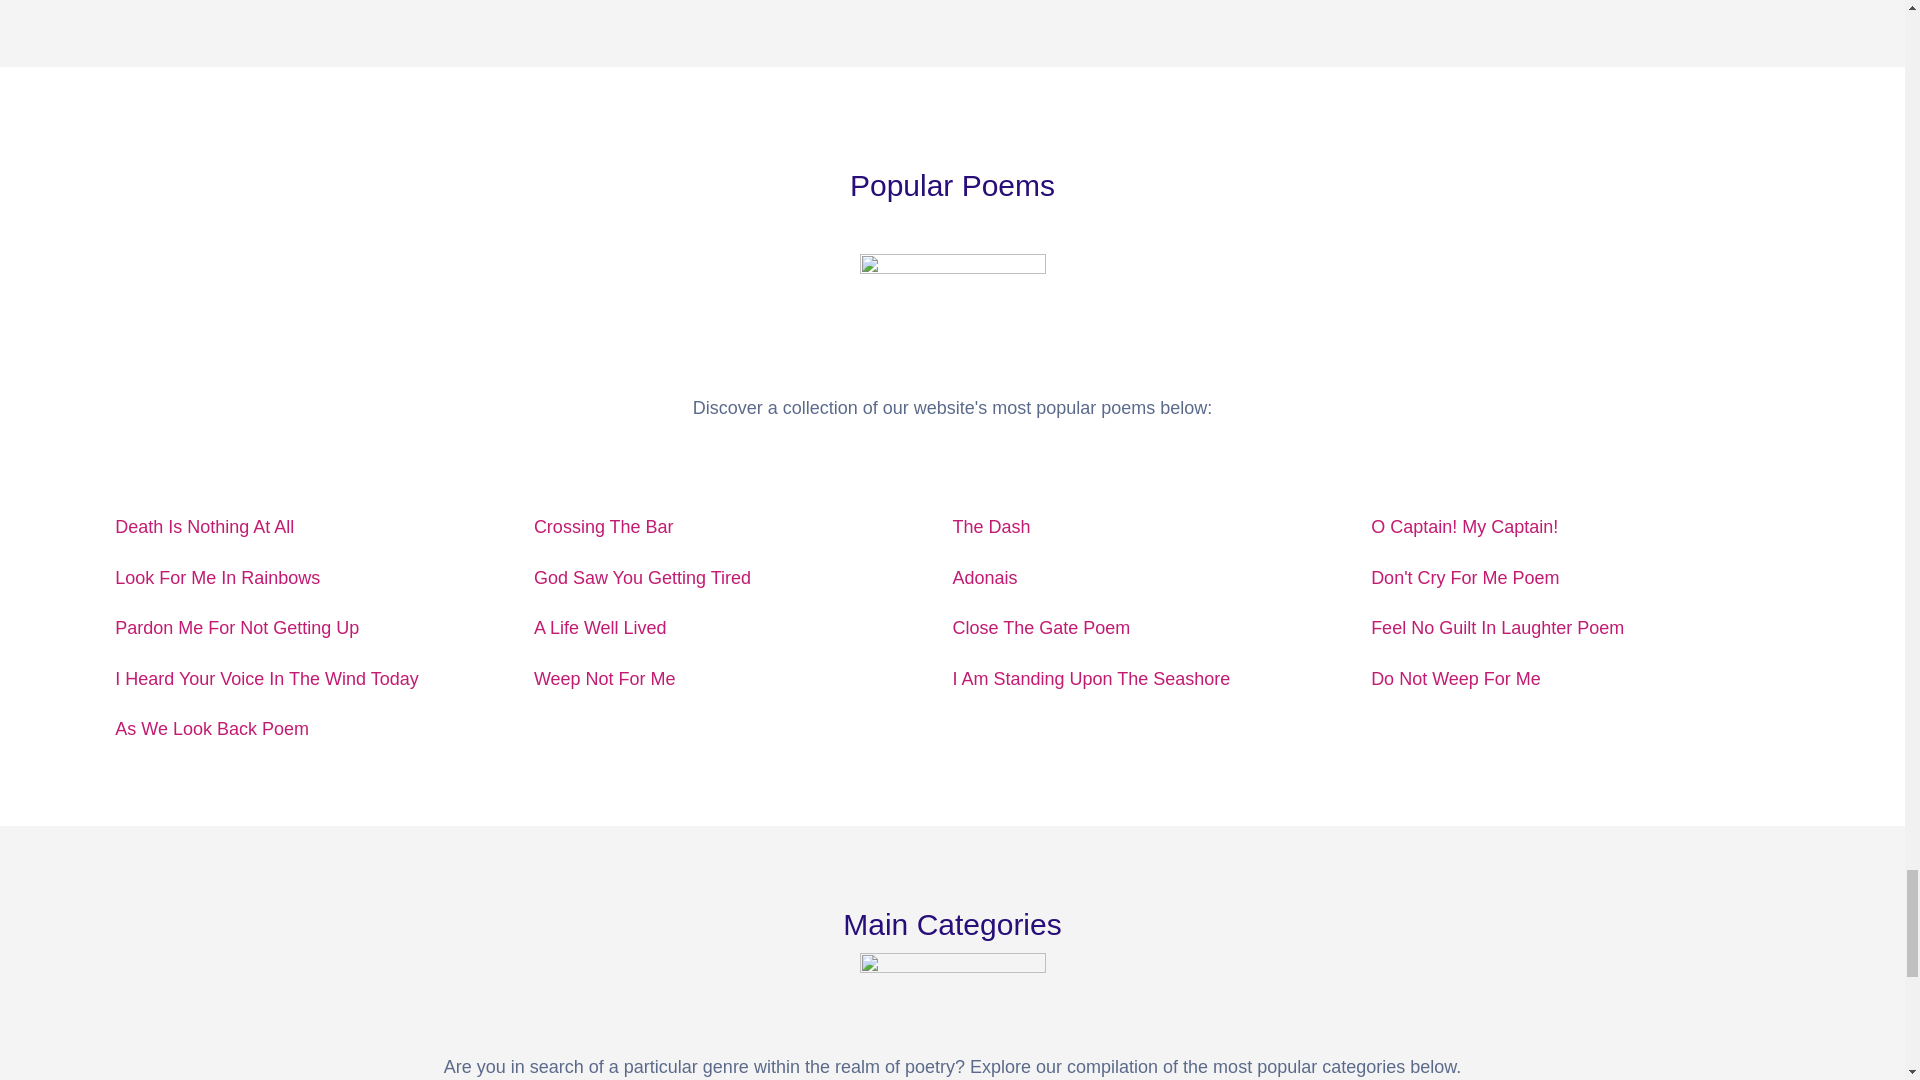 The height and width of the screenshot is (1080, 1920). I want to click on Look For Me In Rainbows, so click(218, 578).